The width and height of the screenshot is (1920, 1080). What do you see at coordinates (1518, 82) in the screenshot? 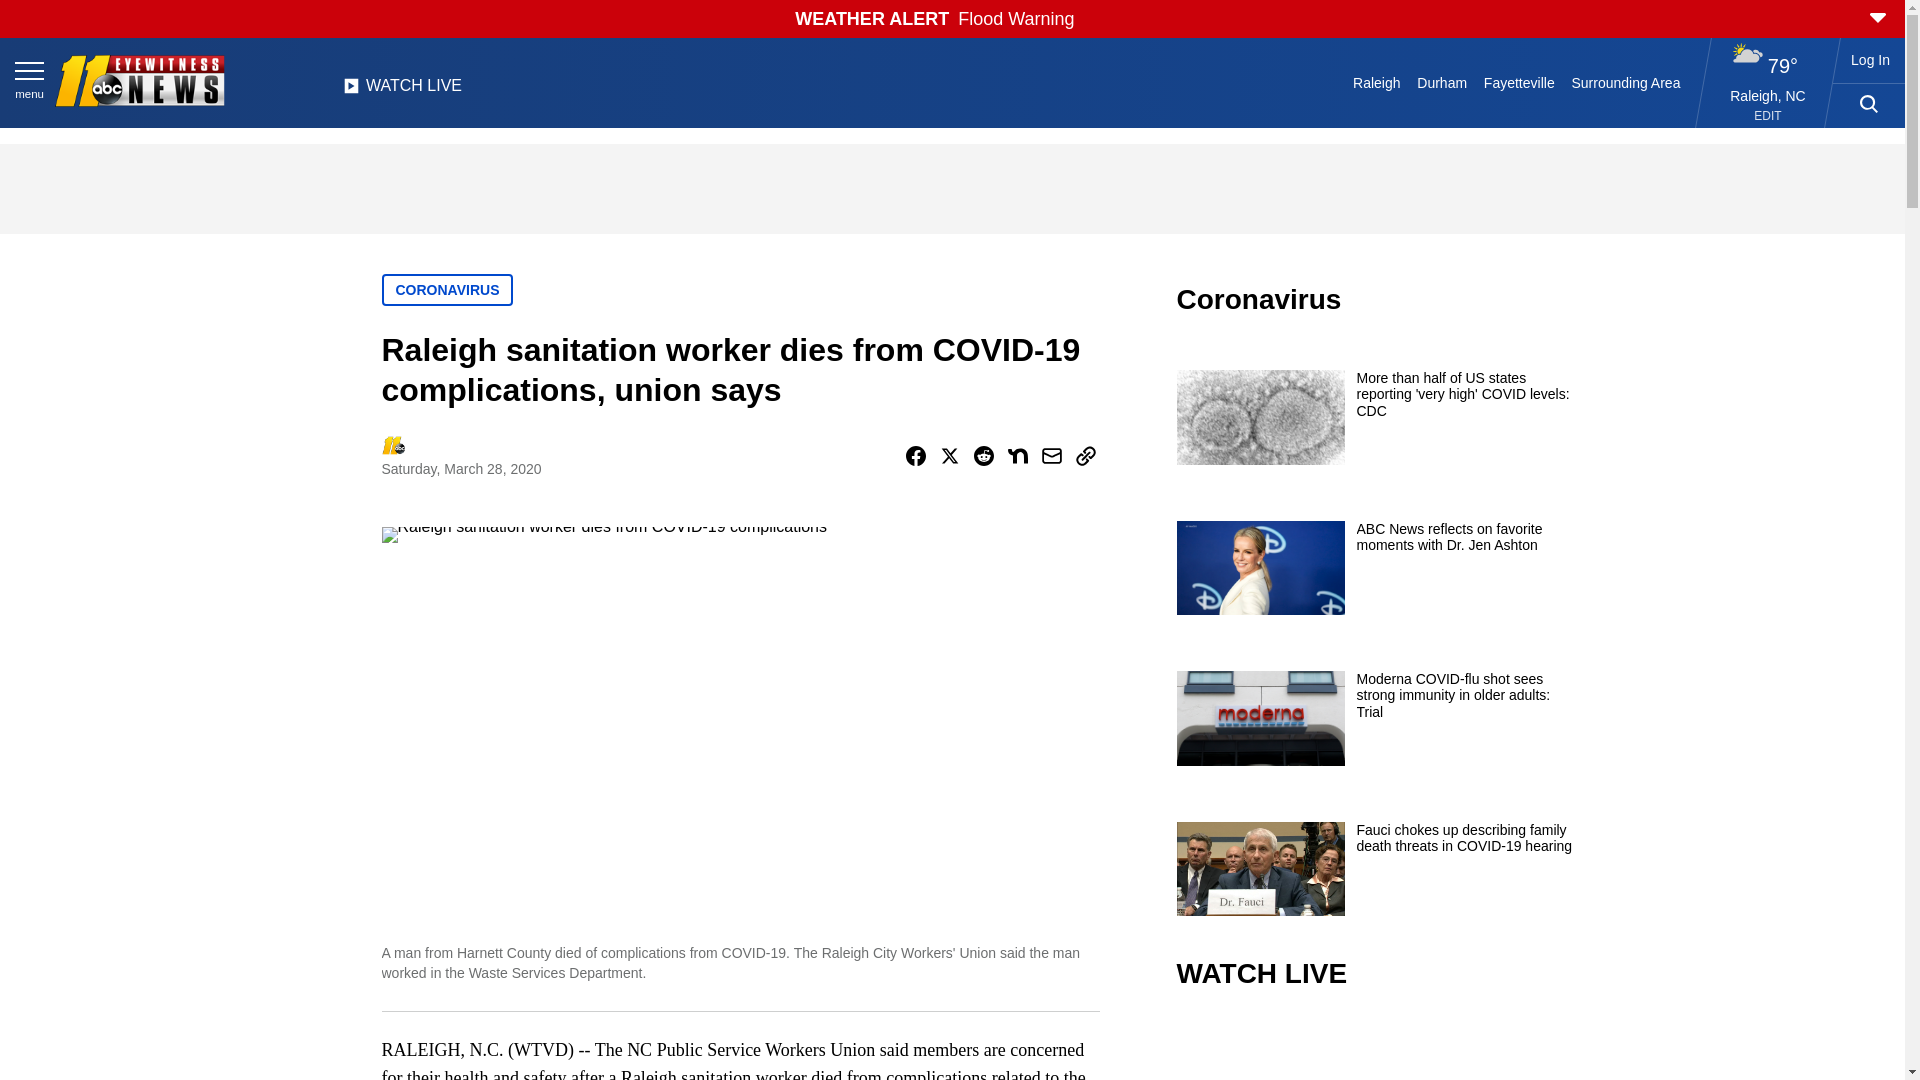
I see `Fayetteville` at bounding box center [1518, 82].